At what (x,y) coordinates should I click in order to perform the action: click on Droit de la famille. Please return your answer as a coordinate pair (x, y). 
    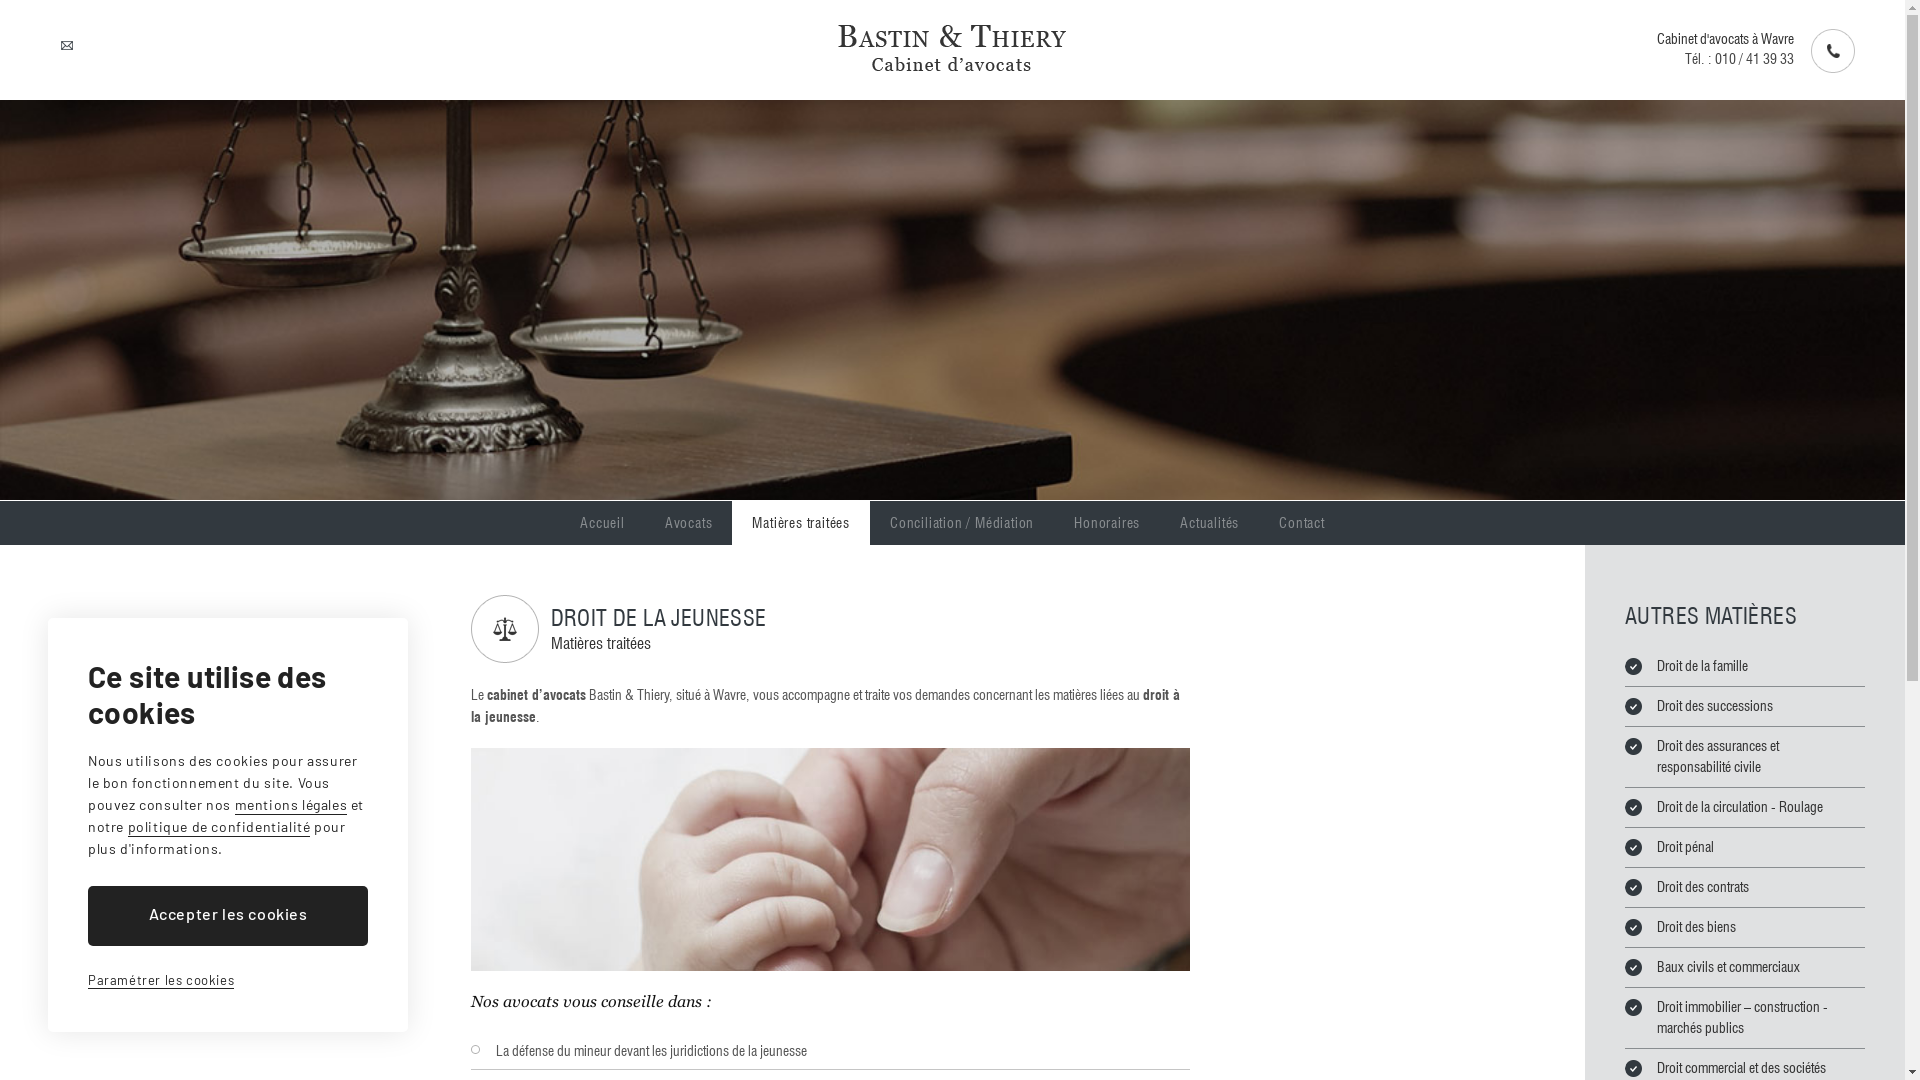
    Looking at the image, I should click on (1694, 666).